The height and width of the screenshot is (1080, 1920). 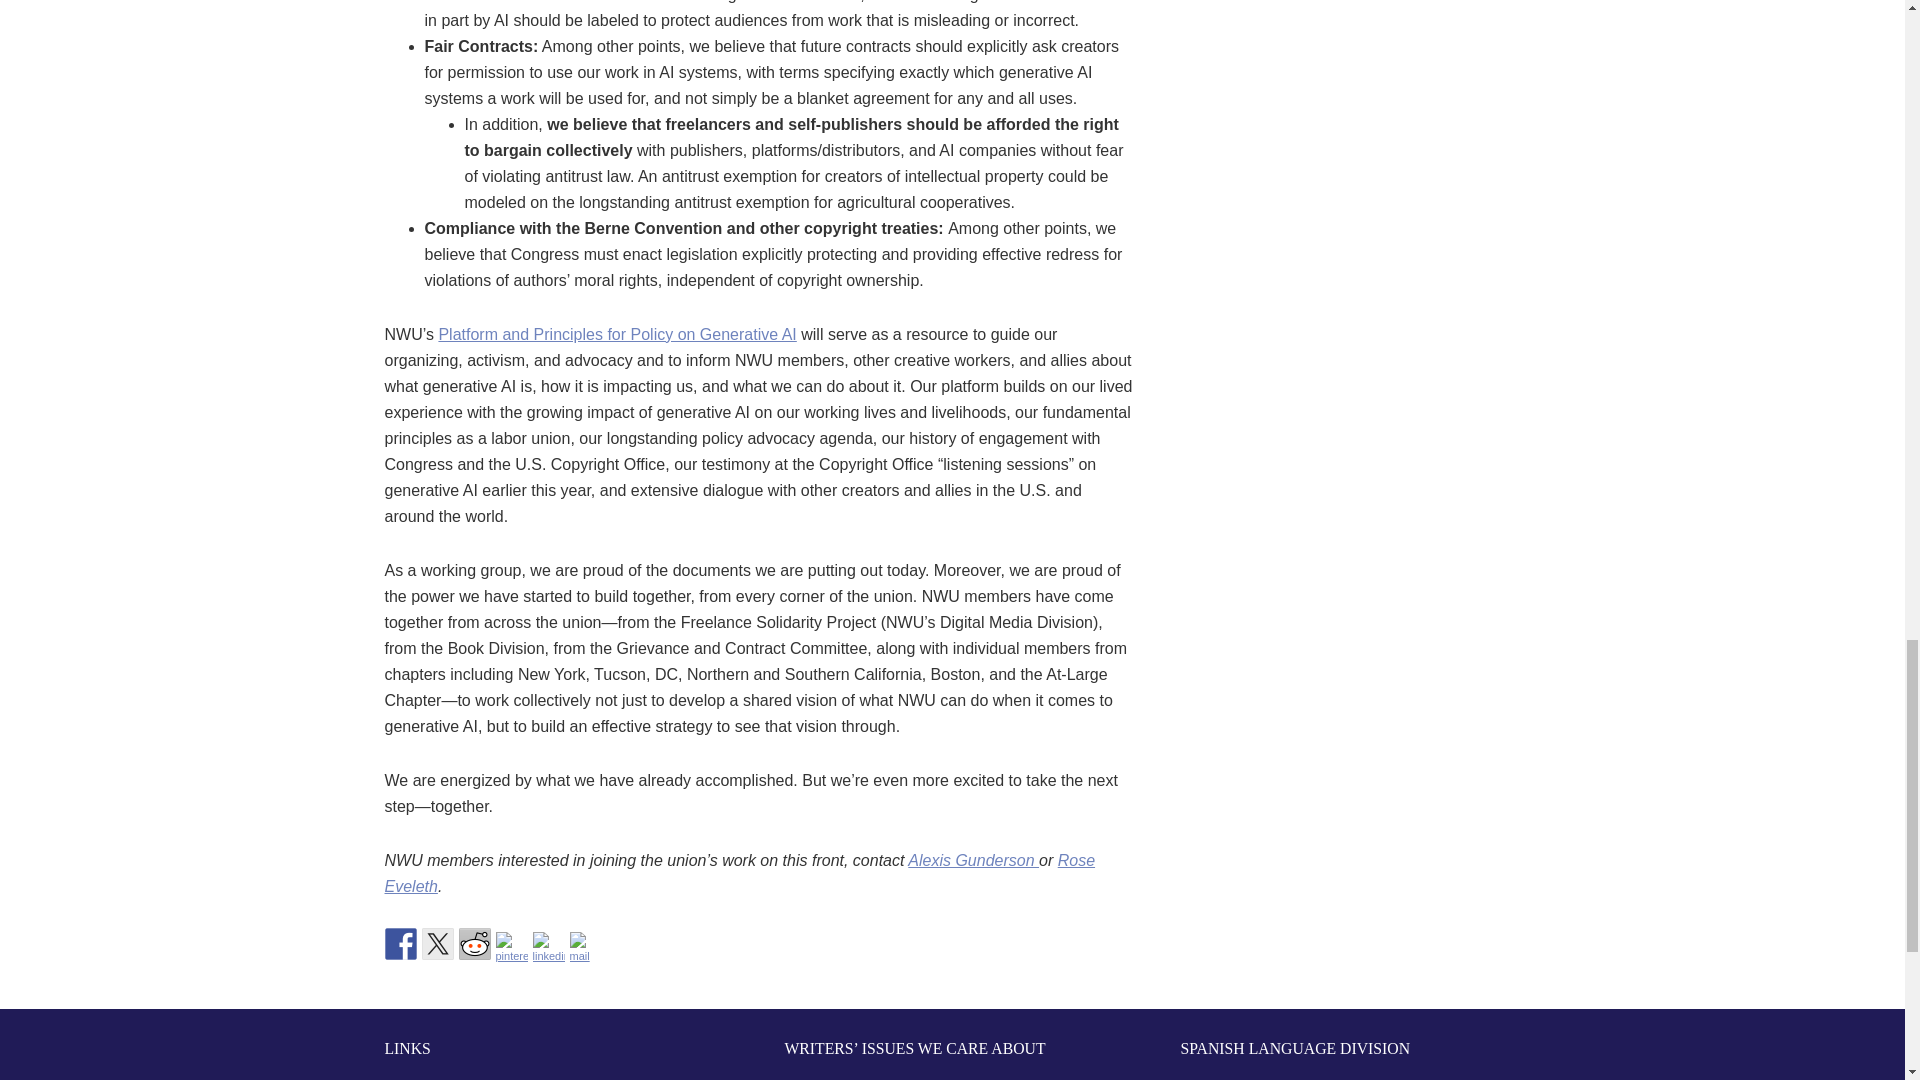 What do you see at coordinates (586, 948) in the screenshot?
I see `Share by email` at bounding box center [586, 948].